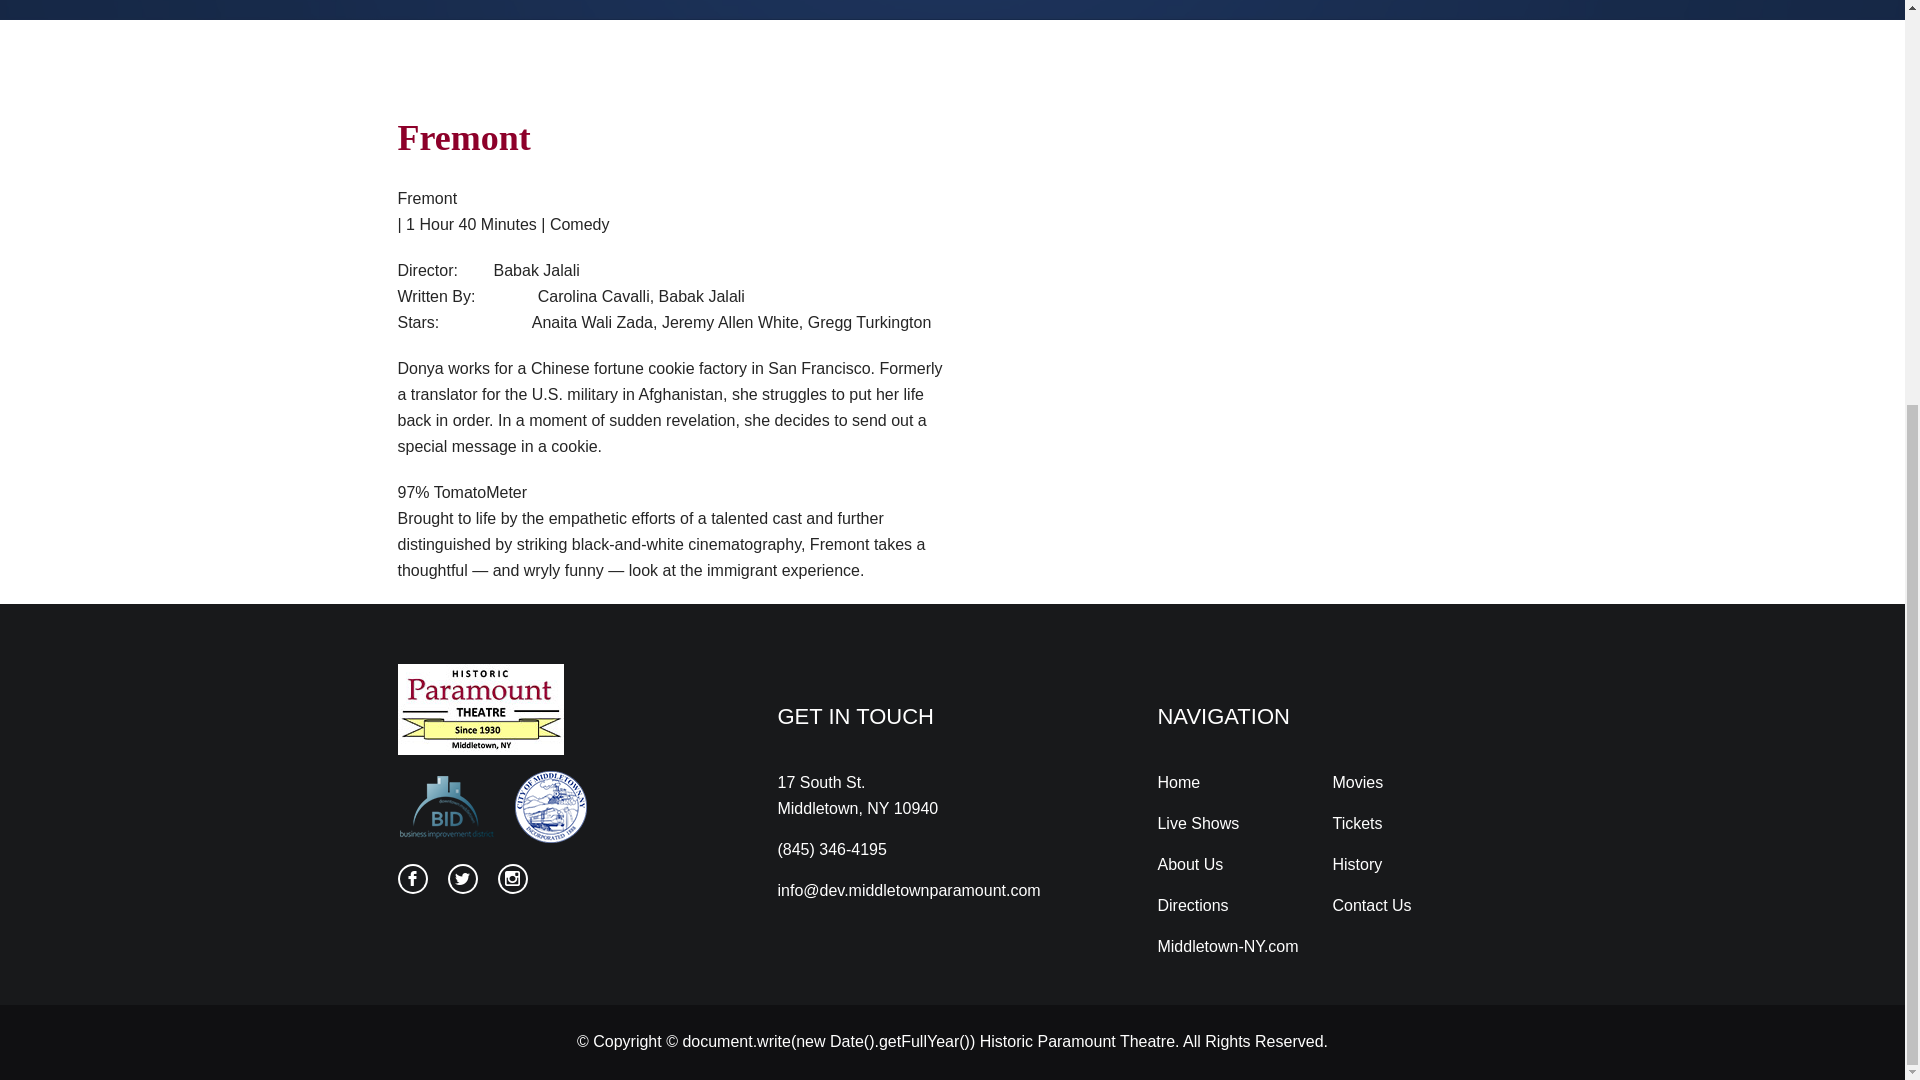 Image resolution: width=1920 pixels, height=1080 pixels. What do you see at coordinates (1192, 906) in the screenshot?
I see `Directions` at bounding box center [1192, 906].